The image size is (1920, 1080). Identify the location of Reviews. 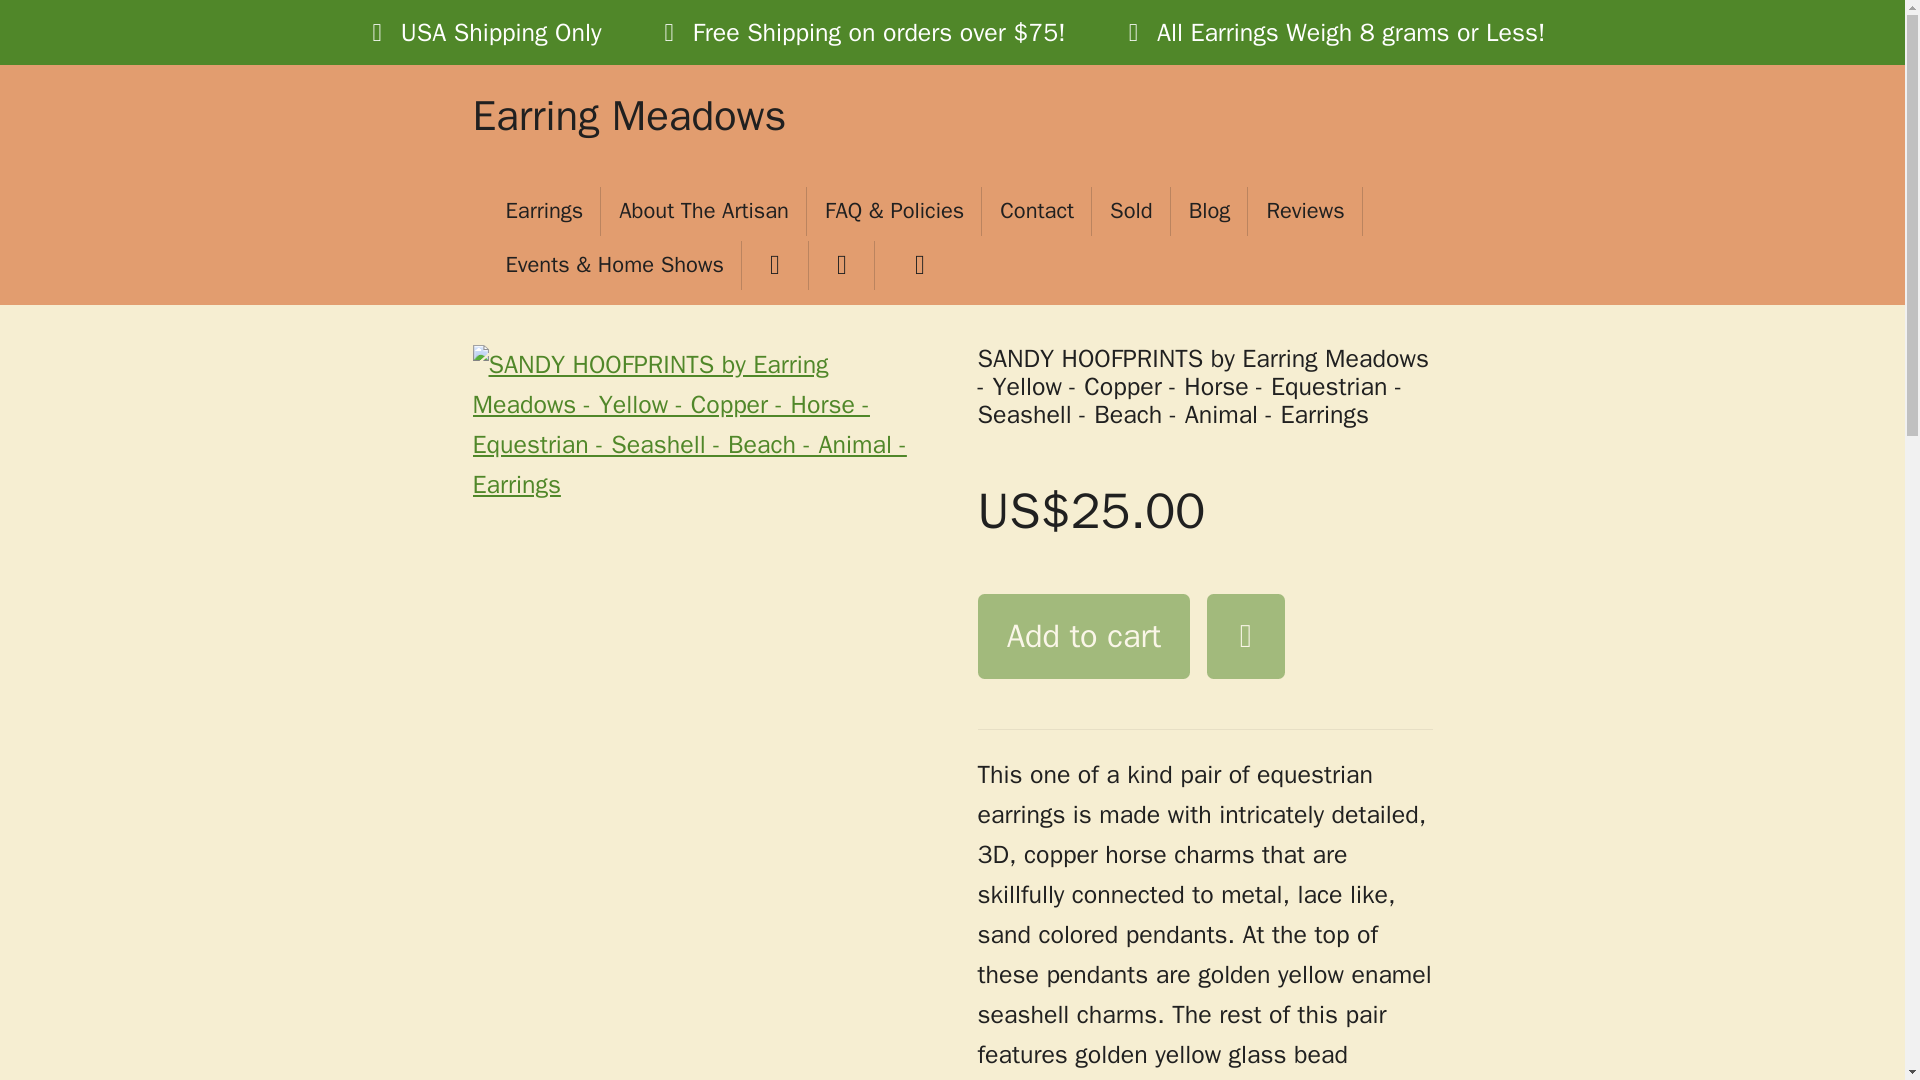
(1304, 211).